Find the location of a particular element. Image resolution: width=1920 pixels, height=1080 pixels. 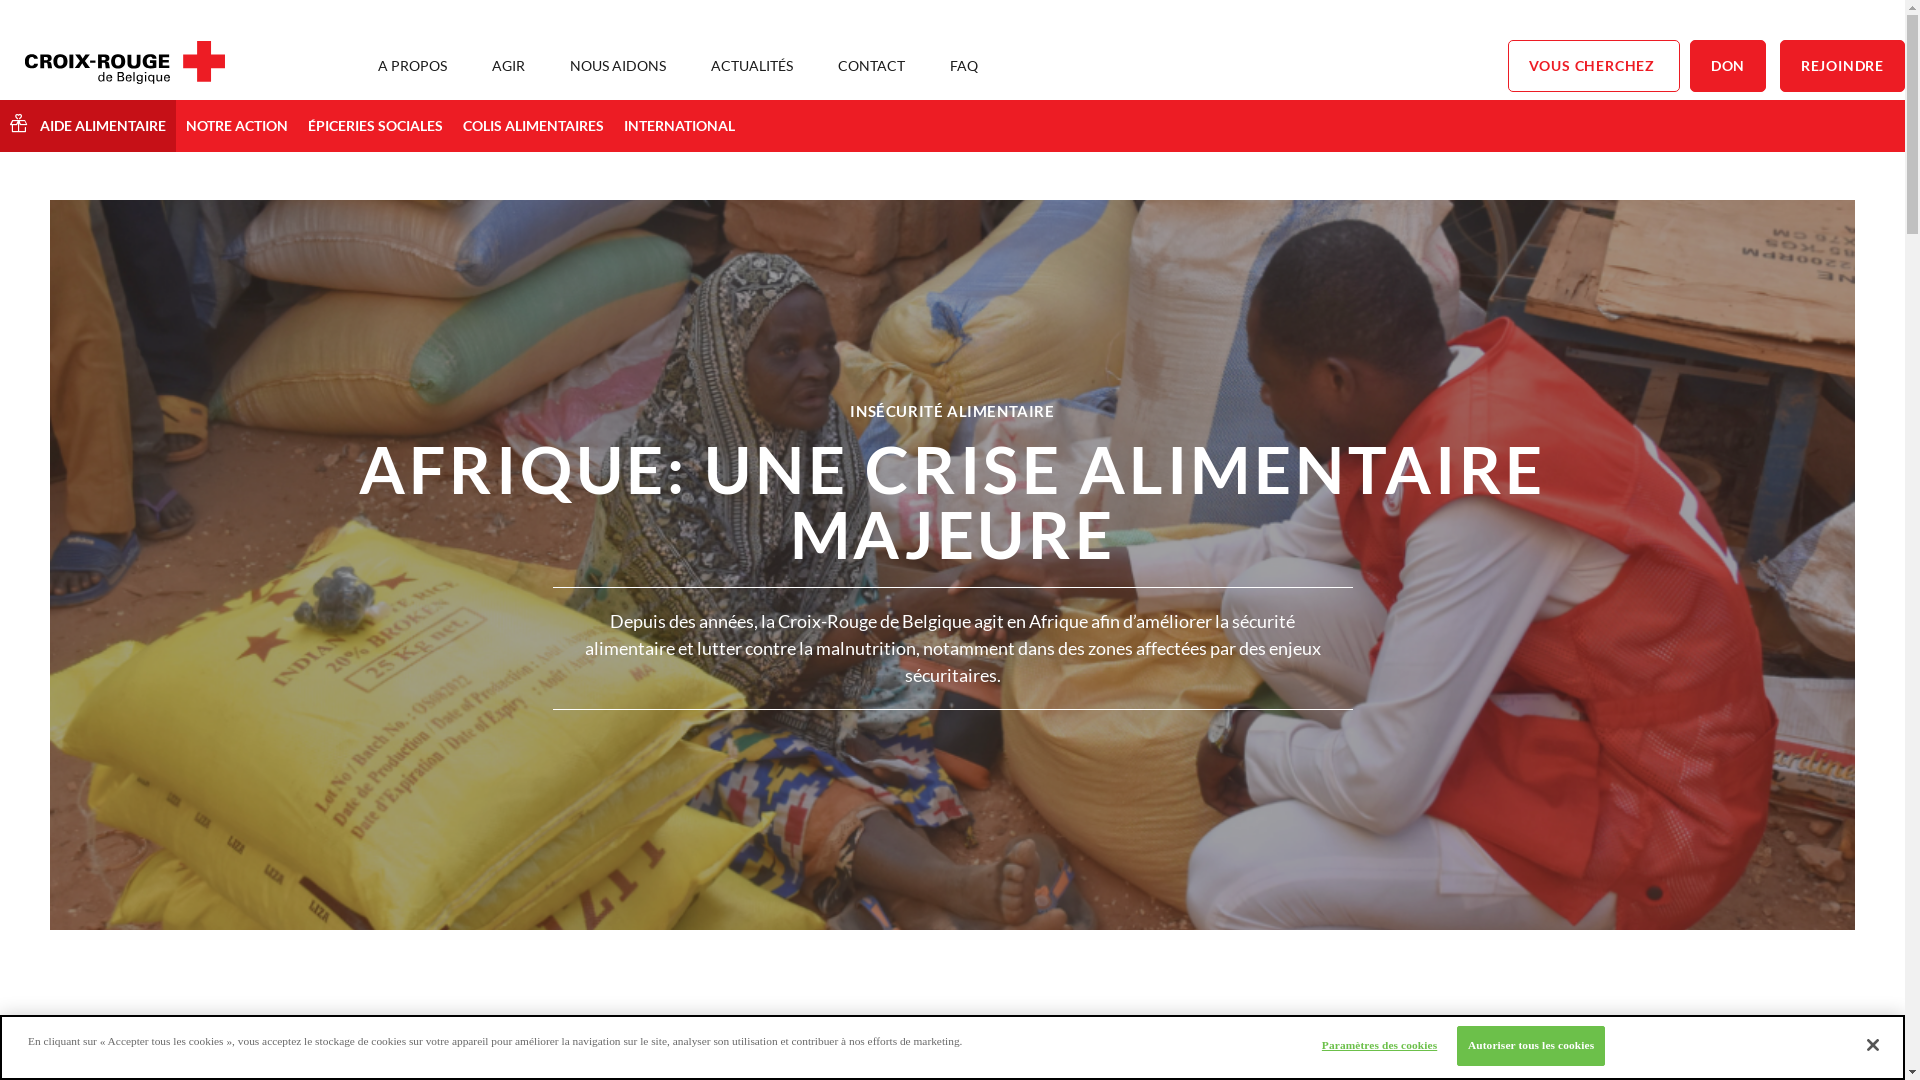

VOUS CHERCHEZ is located at coordinates (1594, 66).